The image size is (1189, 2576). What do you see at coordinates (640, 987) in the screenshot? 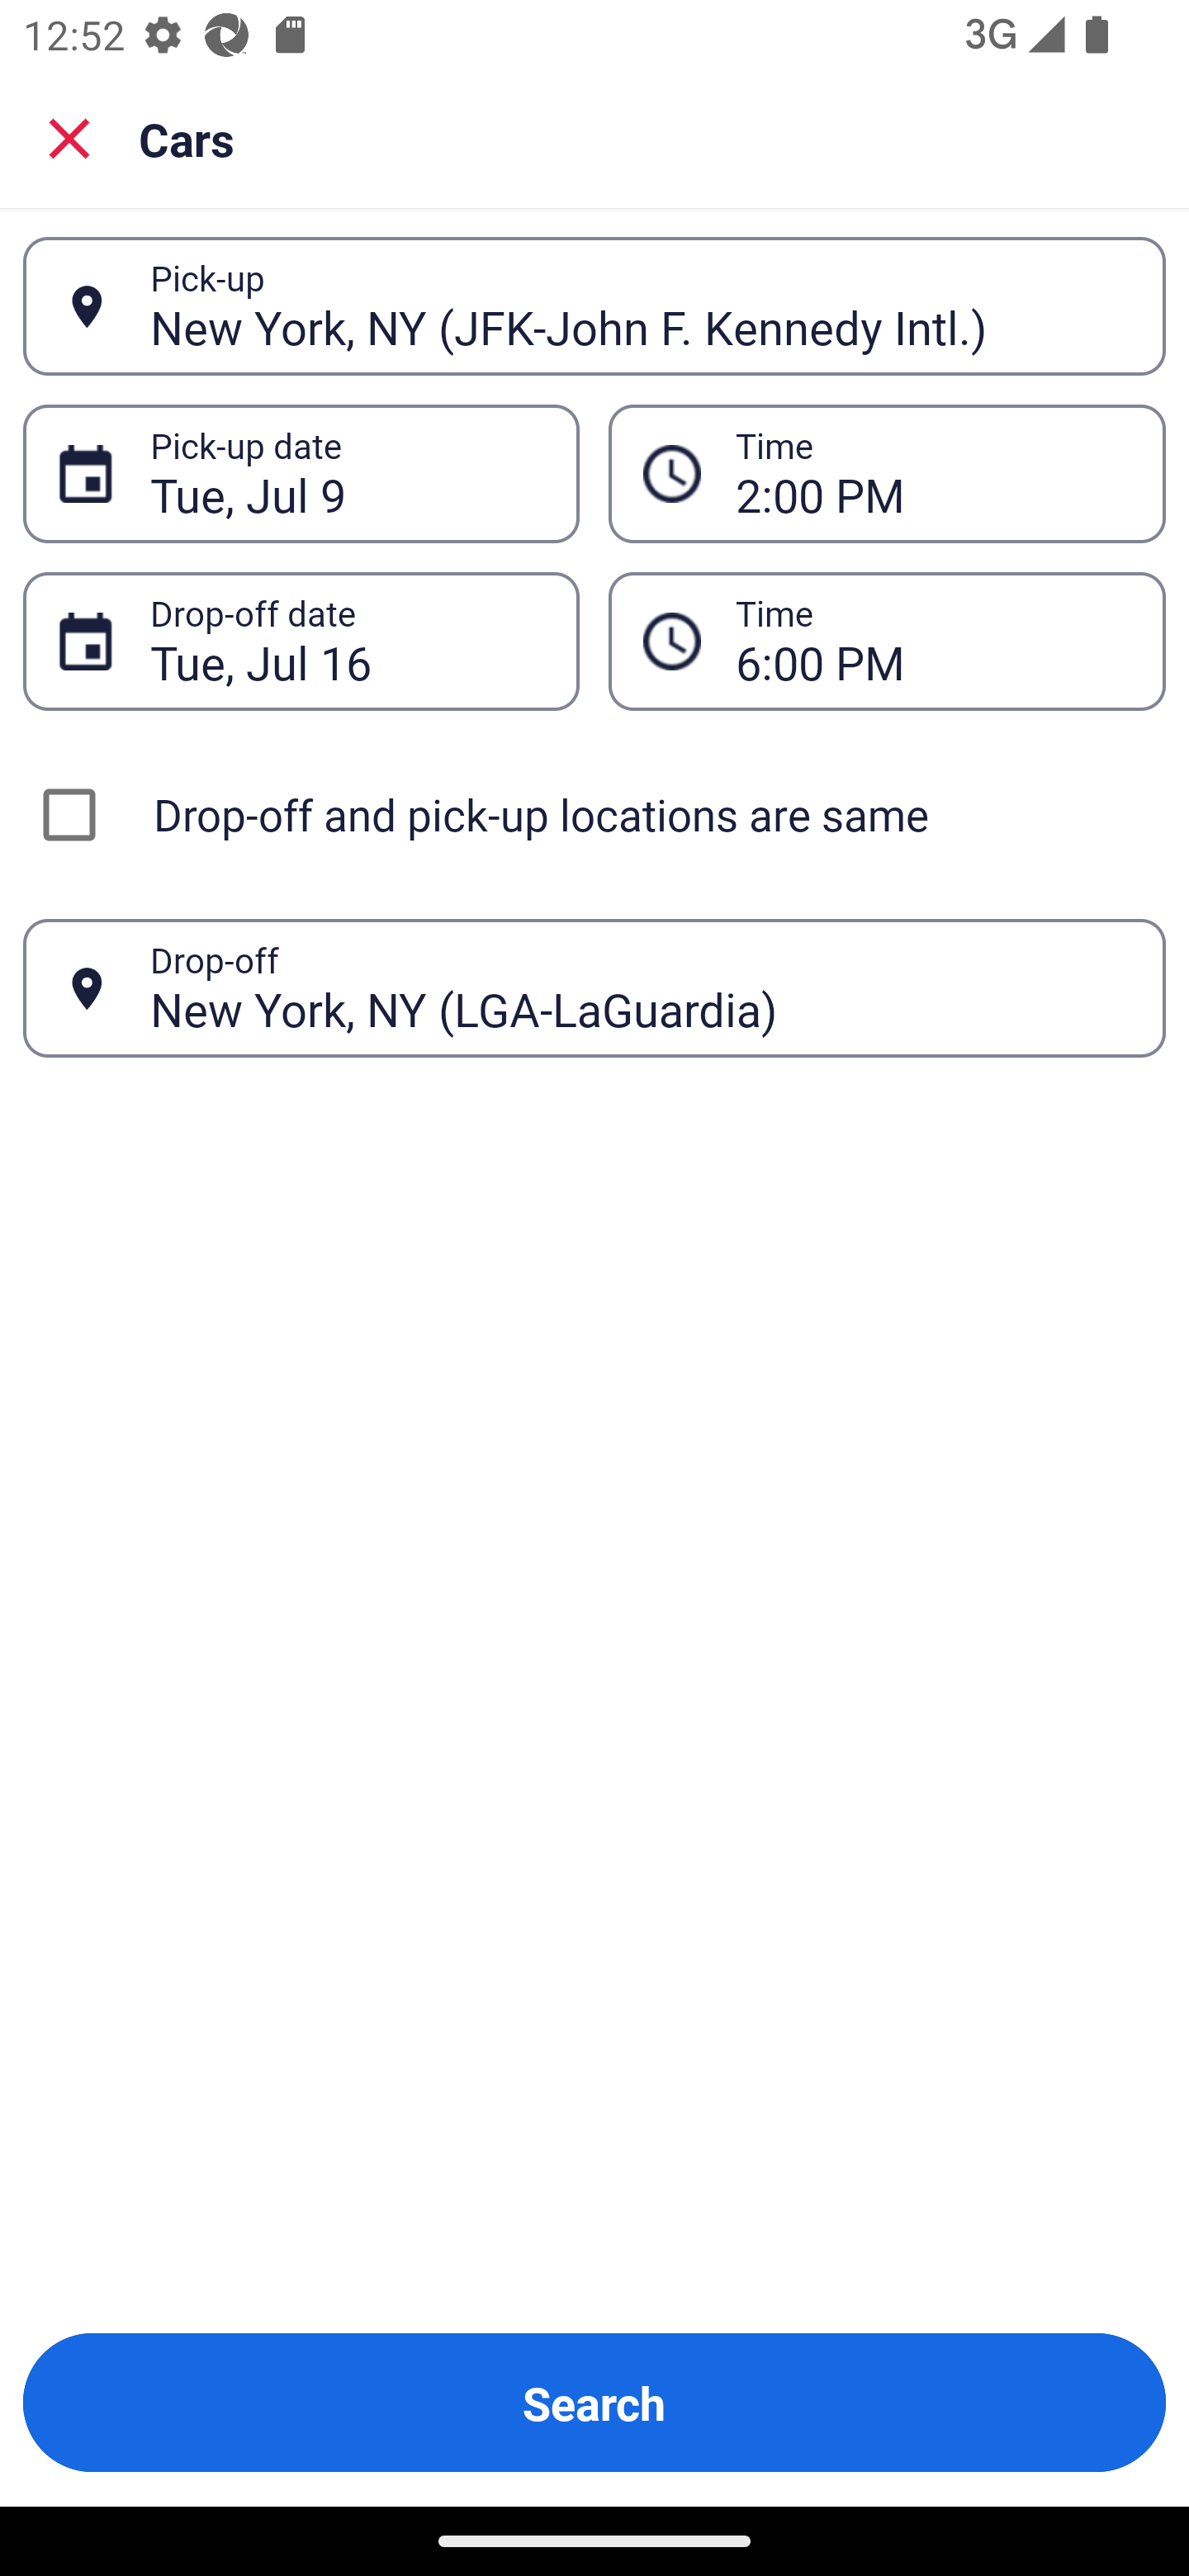
I see `New York, NY (LGA-LaGuardia)` at bounding box center [640, 987].